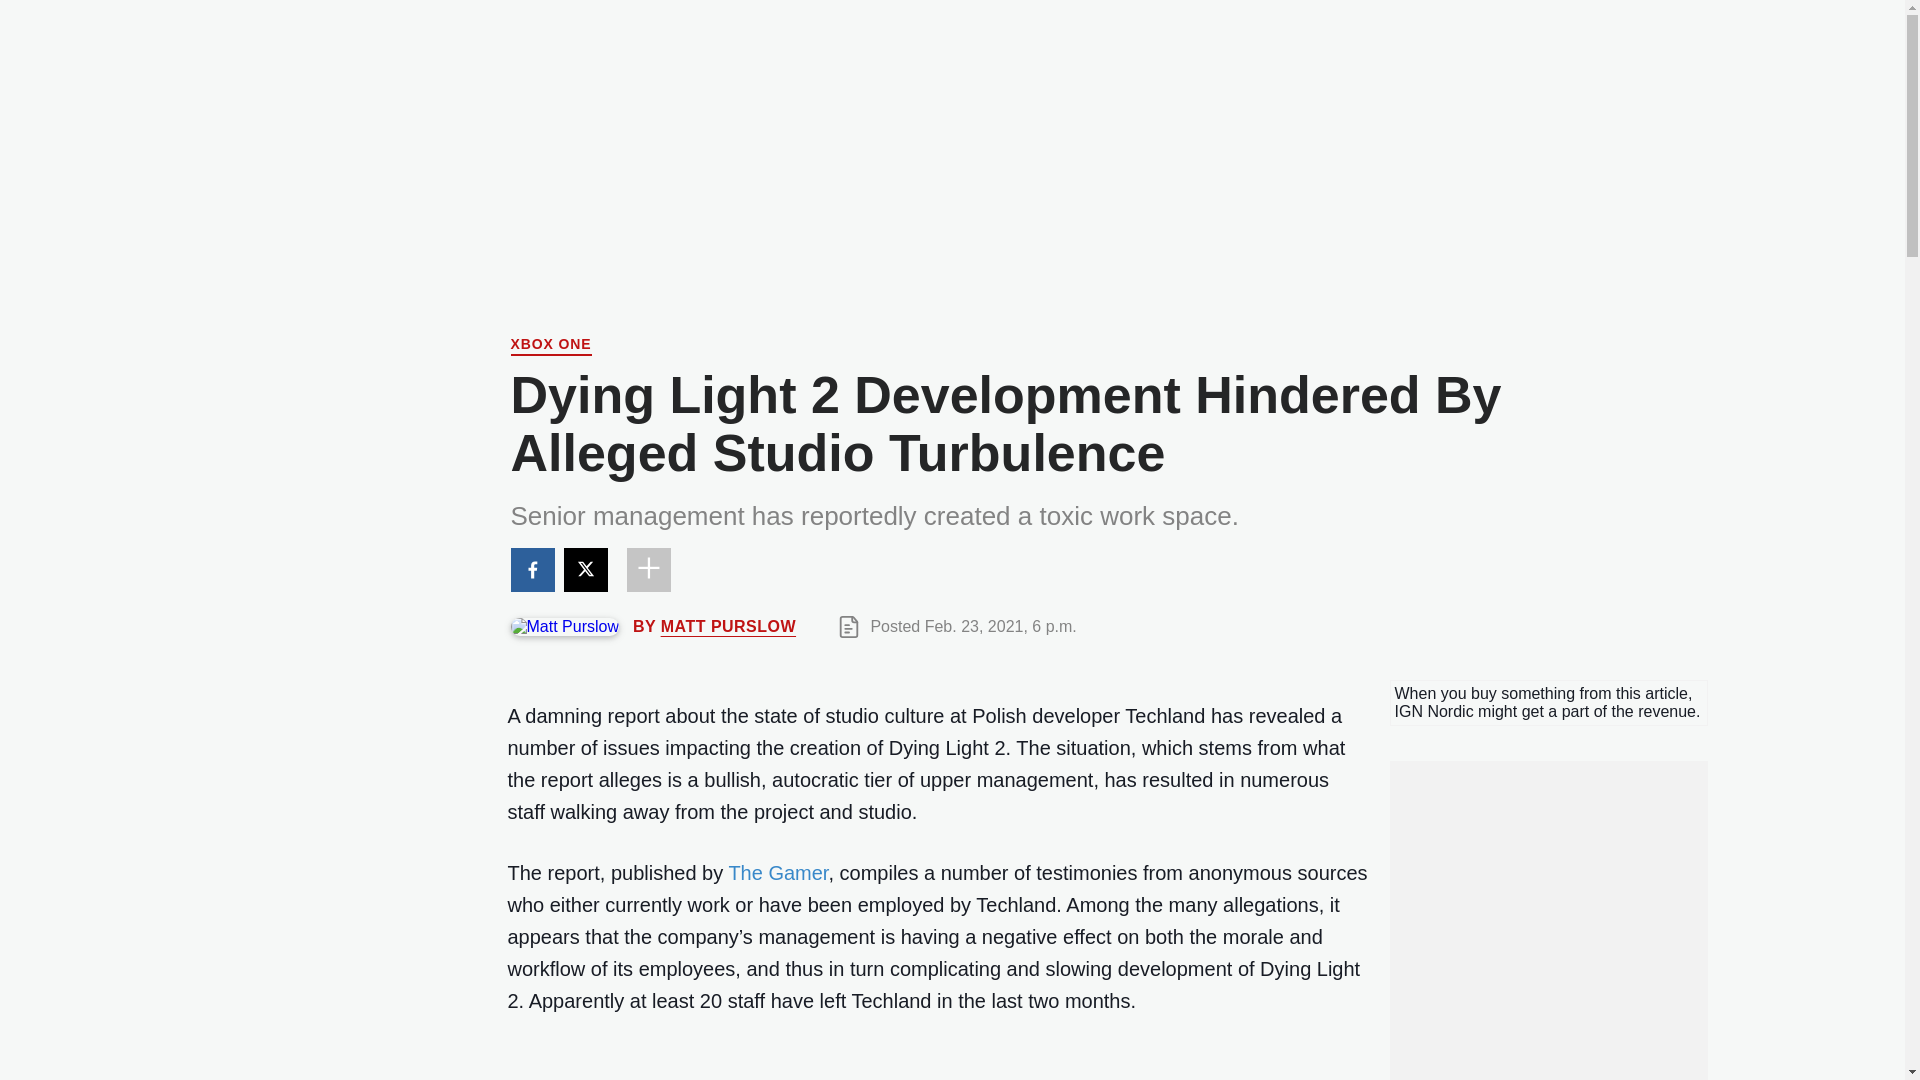 The width and height of the screenshot is (1920, 1080). I want to click on XBOX ONE, so click(550, 346).